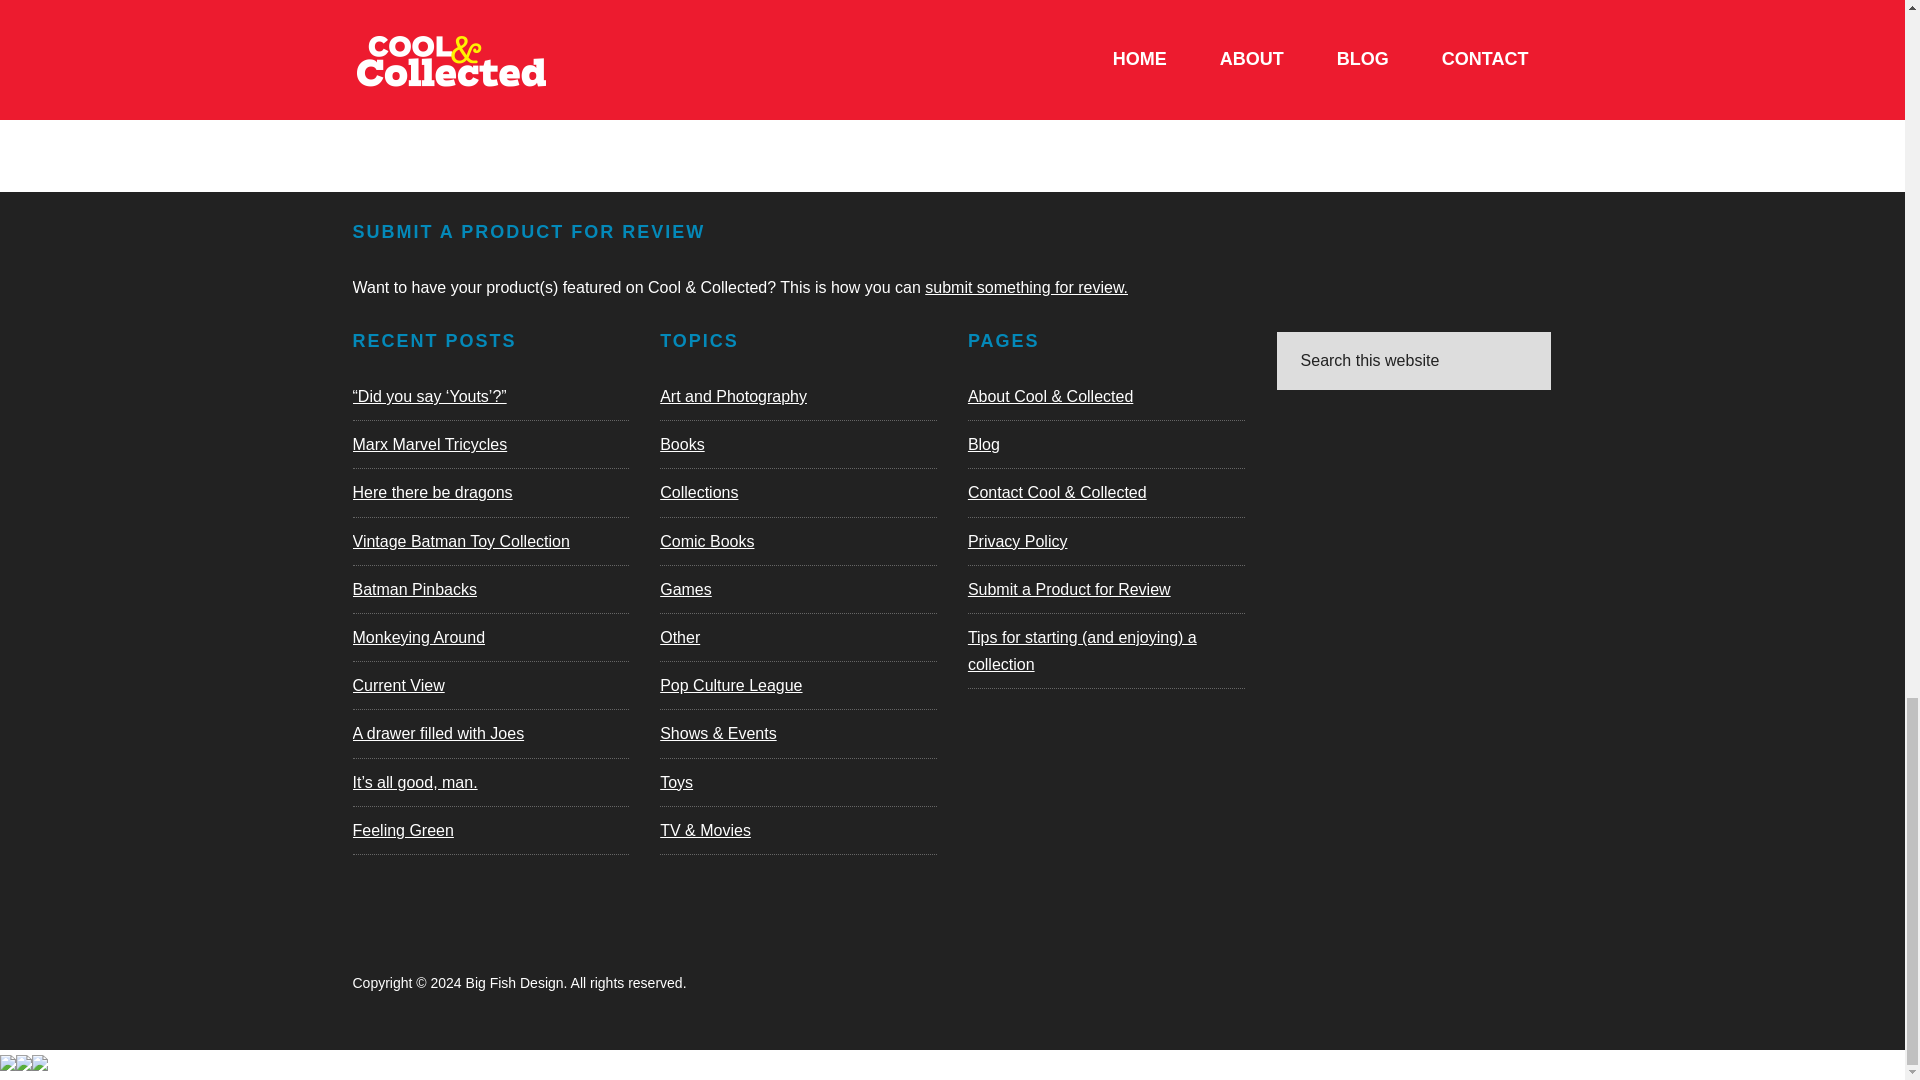  What do you see at coordinates (1026, 286) in the screenshot?
I see `submit something for review.` at bounding box center [1026, 286].